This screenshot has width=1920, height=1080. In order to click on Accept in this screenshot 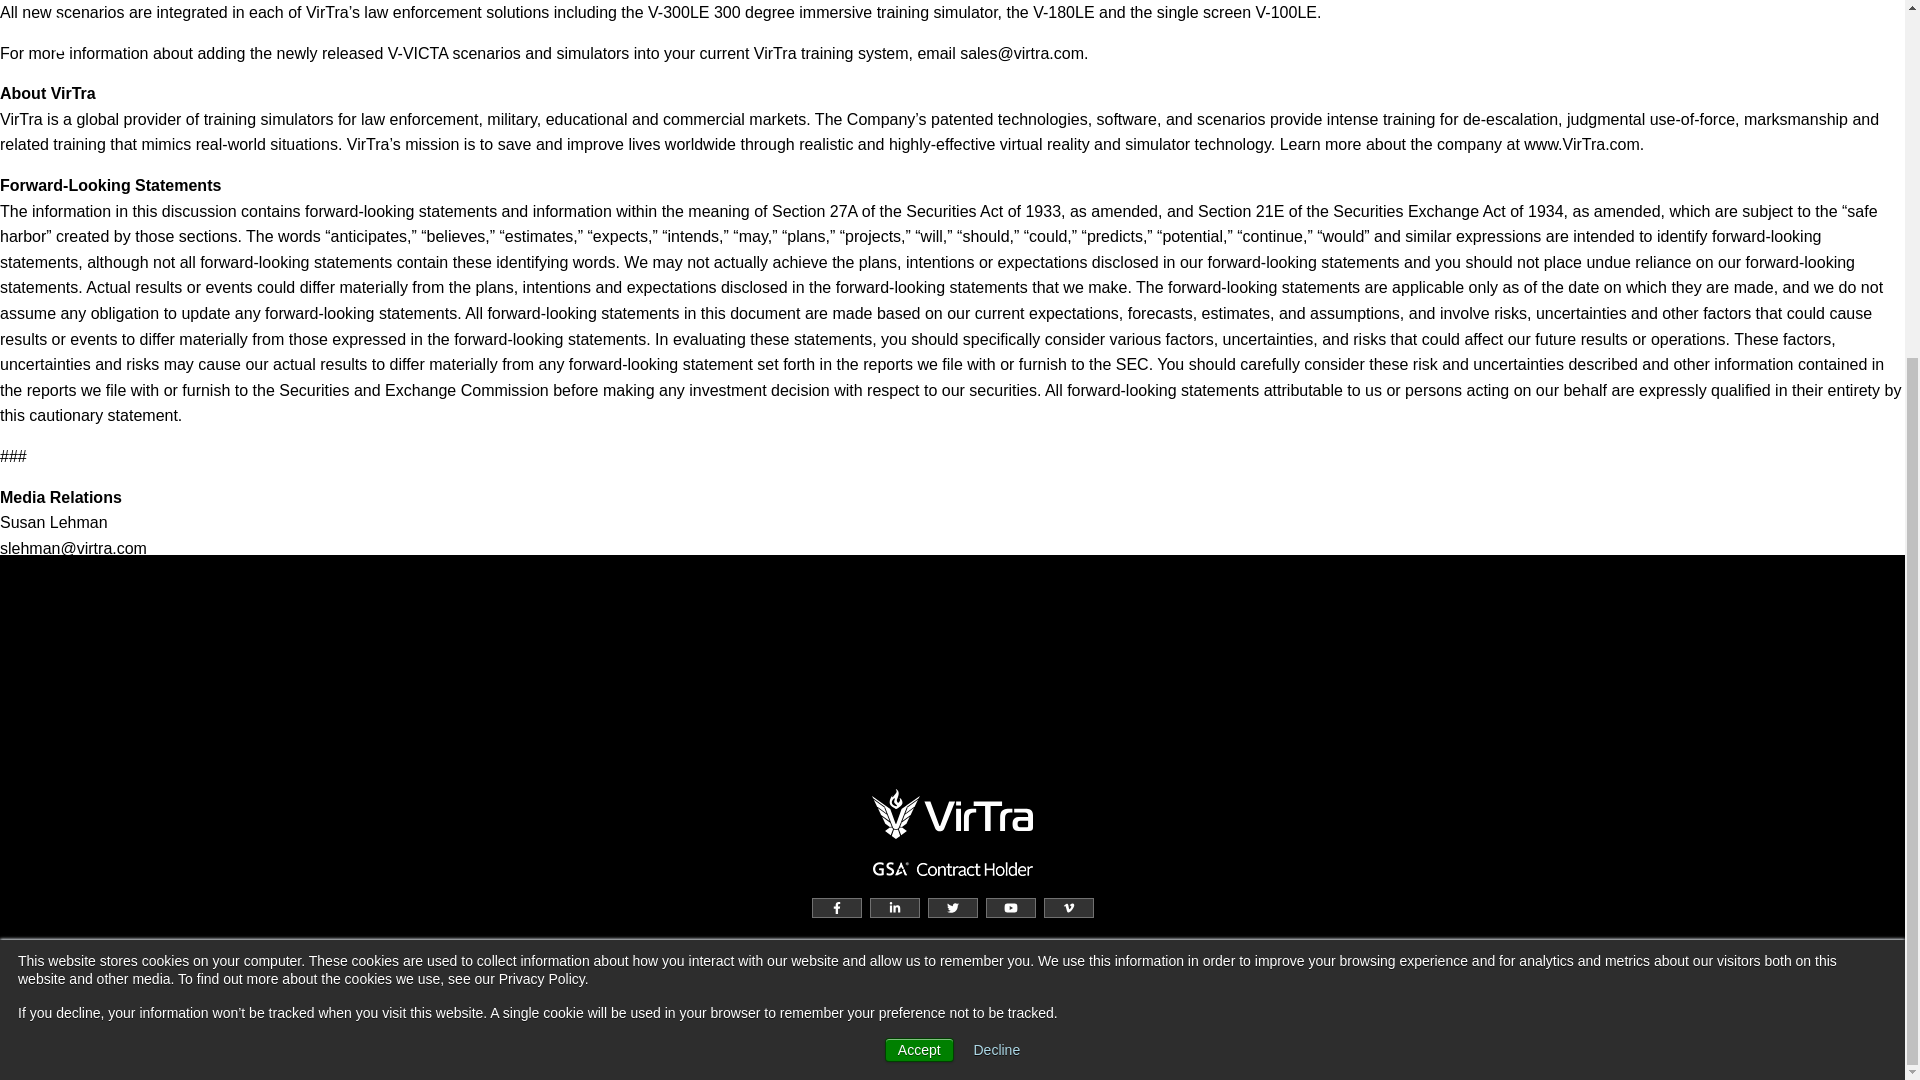, I will do `click(920, 524)`.